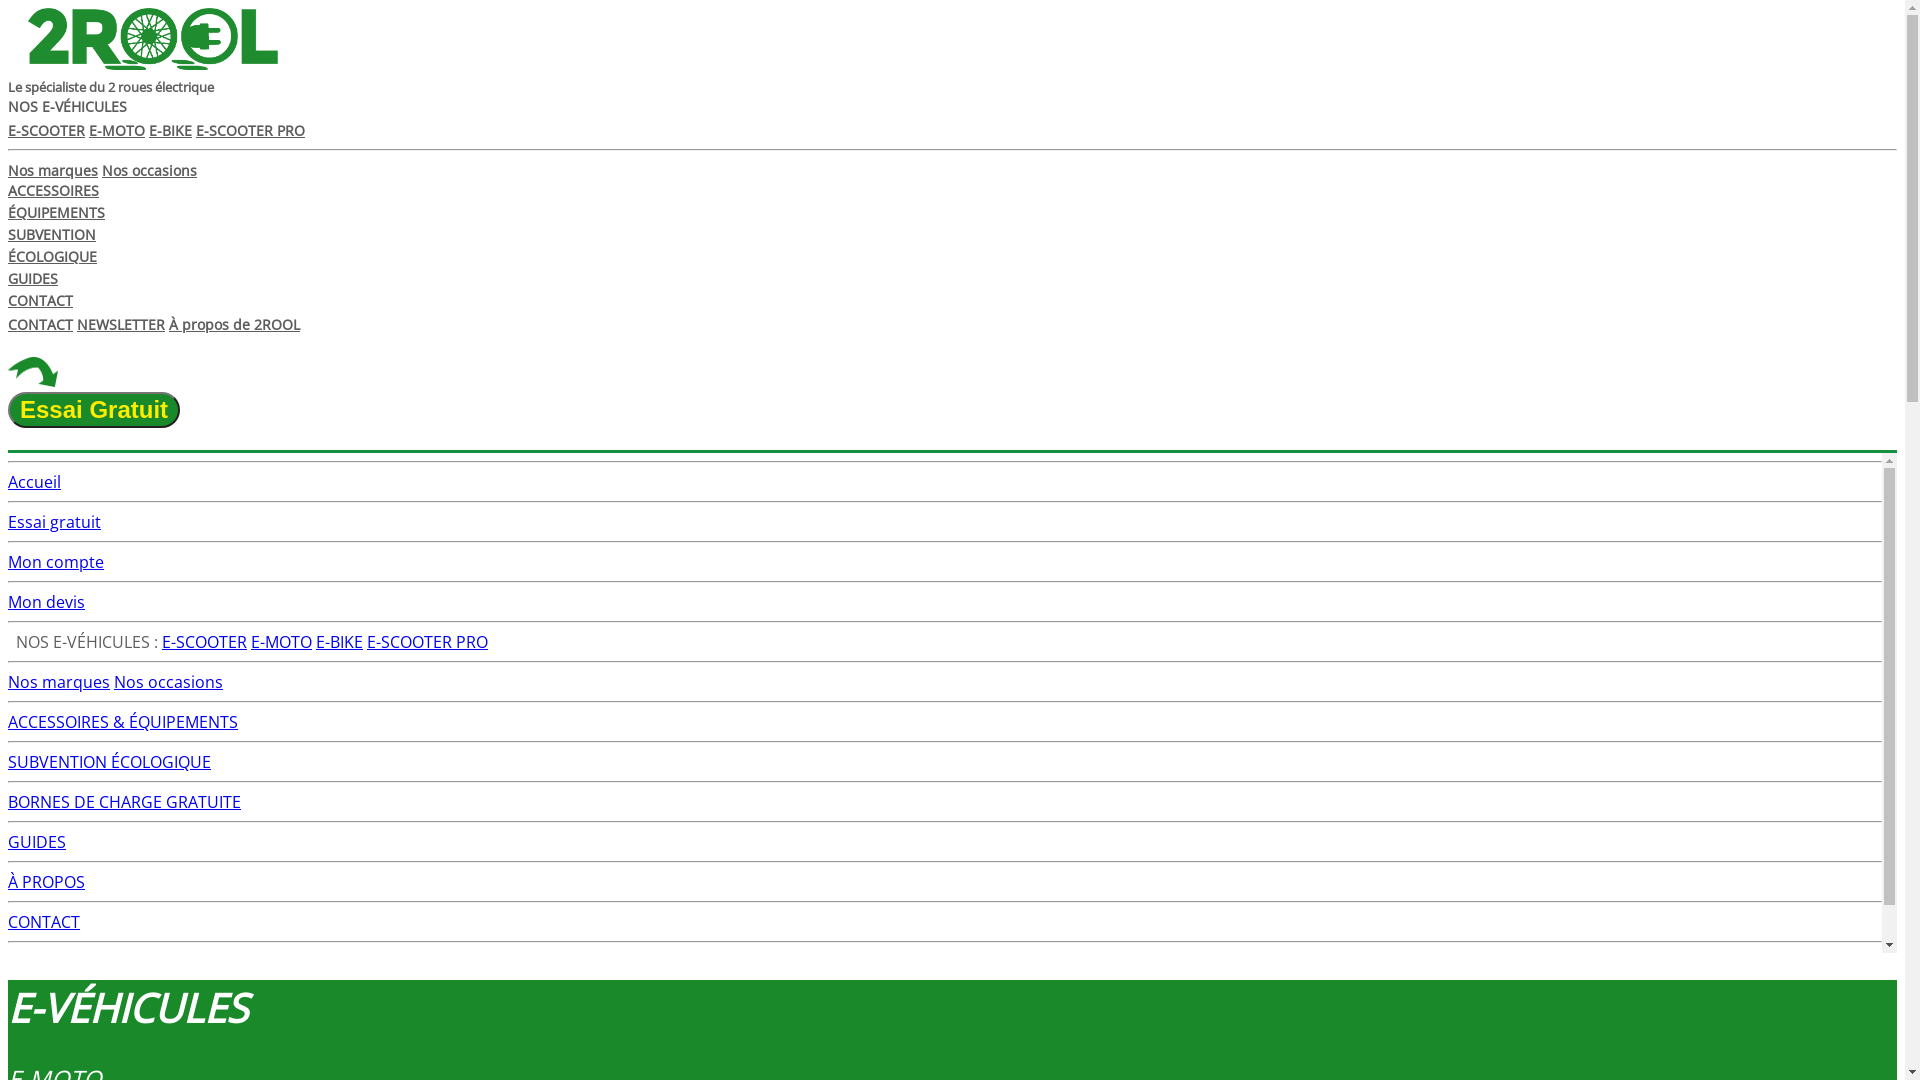 The image size is (1920, 1080). Describe the element at coordinates (168, 682) in the screenshot. I see `Nos occasions` at that location.